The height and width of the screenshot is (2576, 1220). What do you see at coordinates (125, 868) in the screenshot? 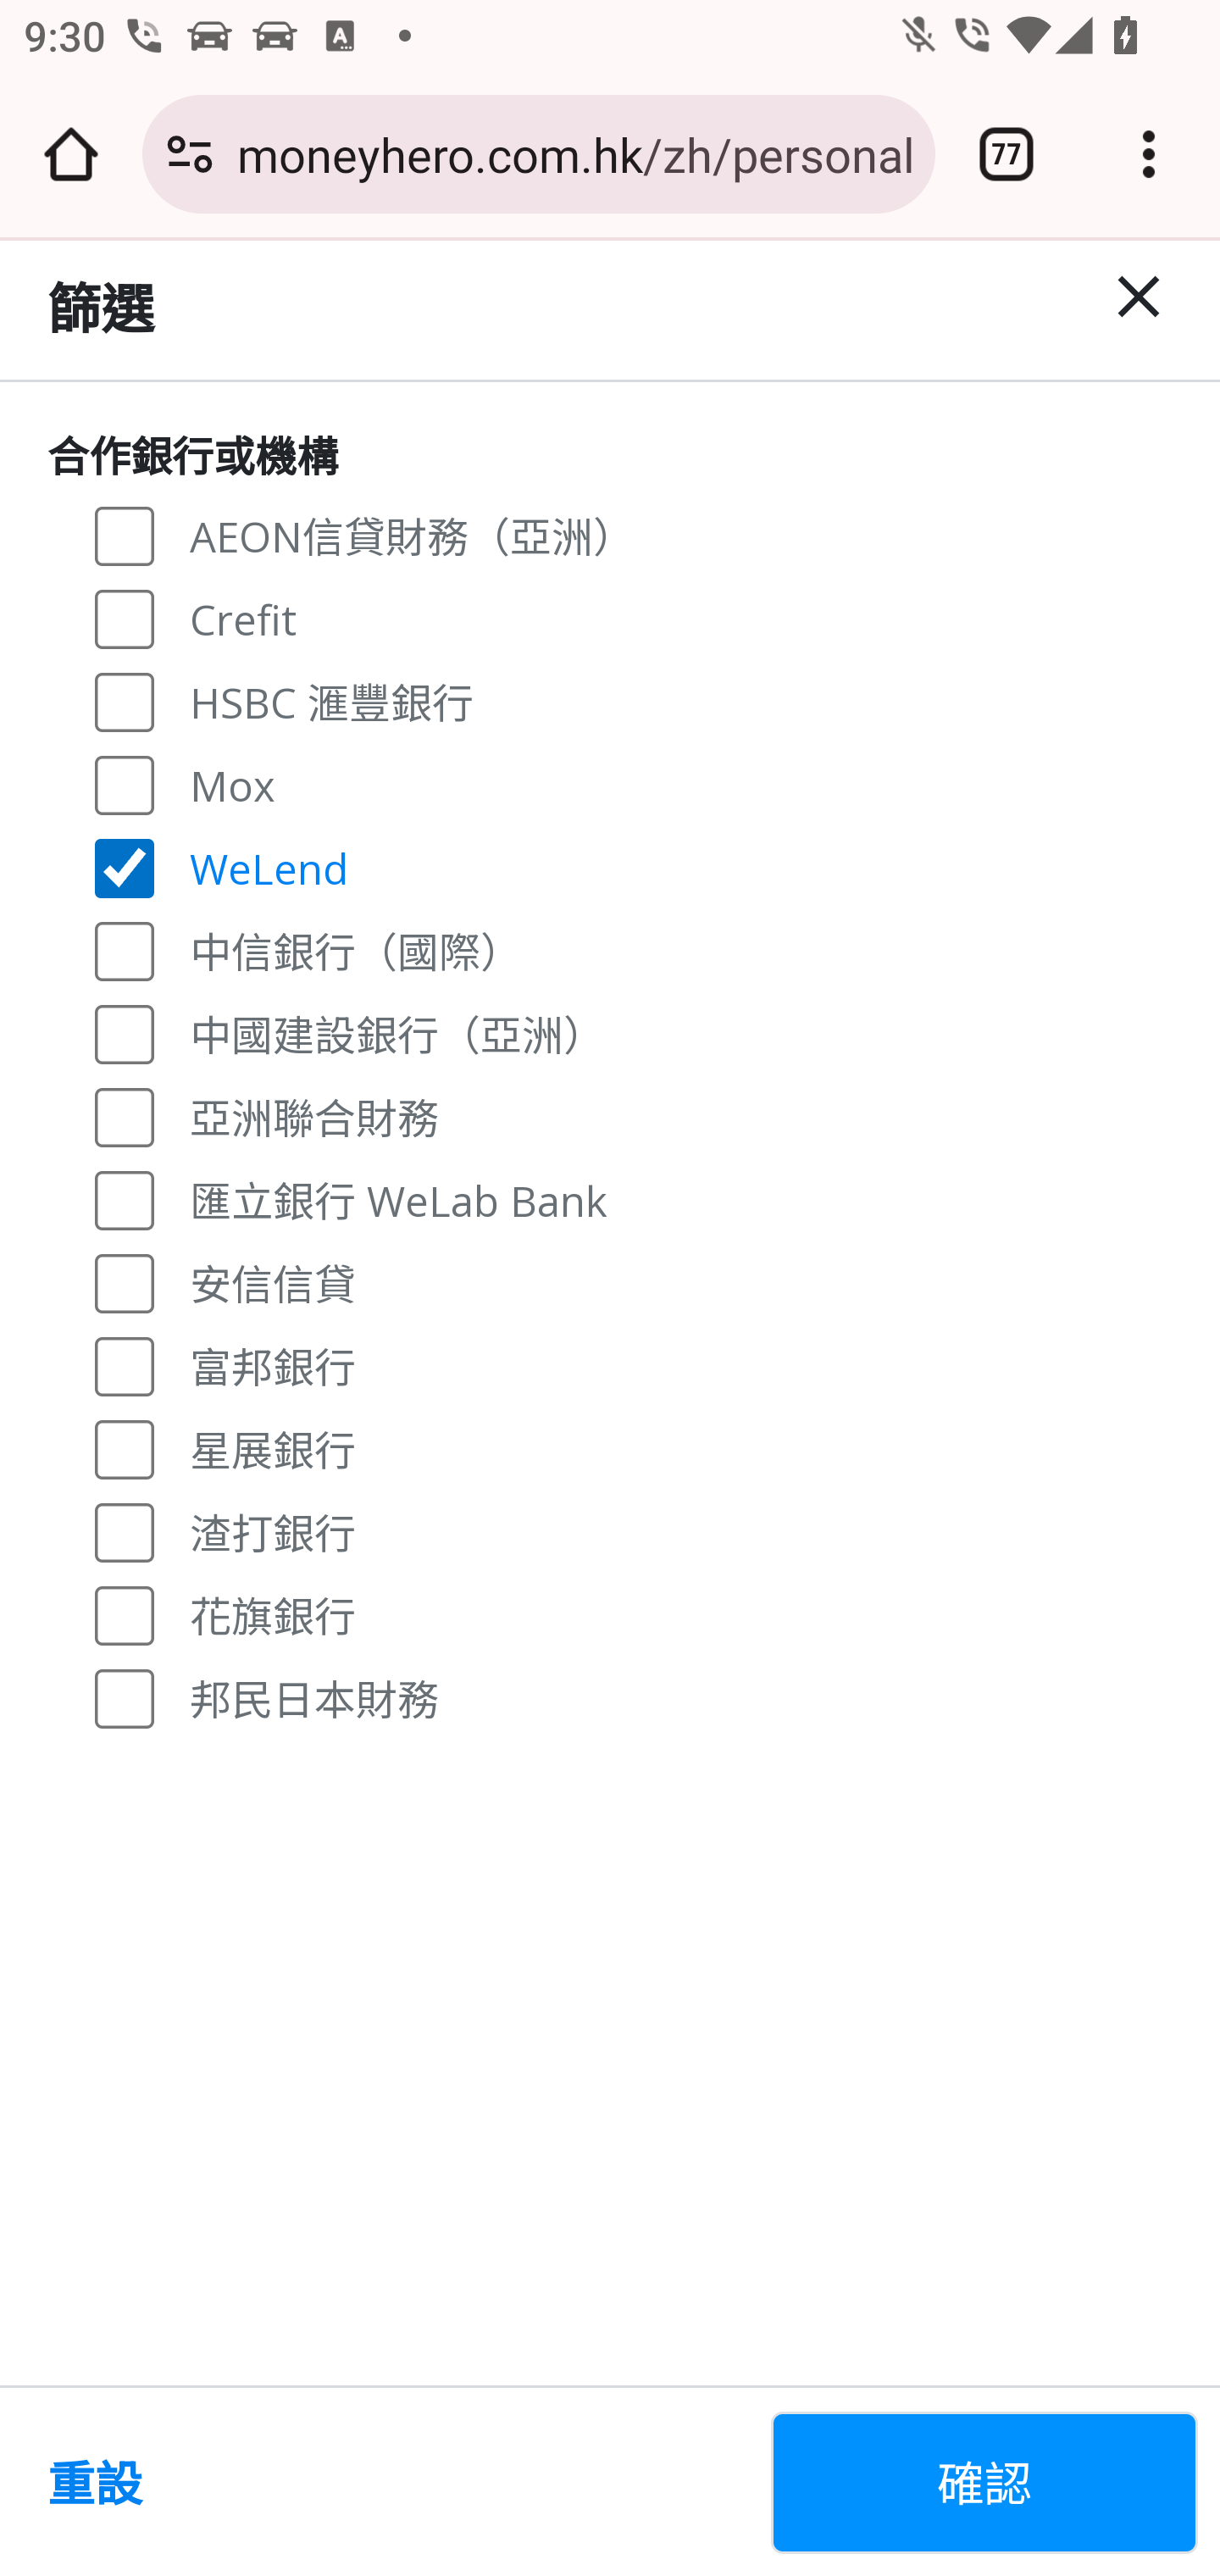
I see `WeLend` at bounding box center [125, 868].